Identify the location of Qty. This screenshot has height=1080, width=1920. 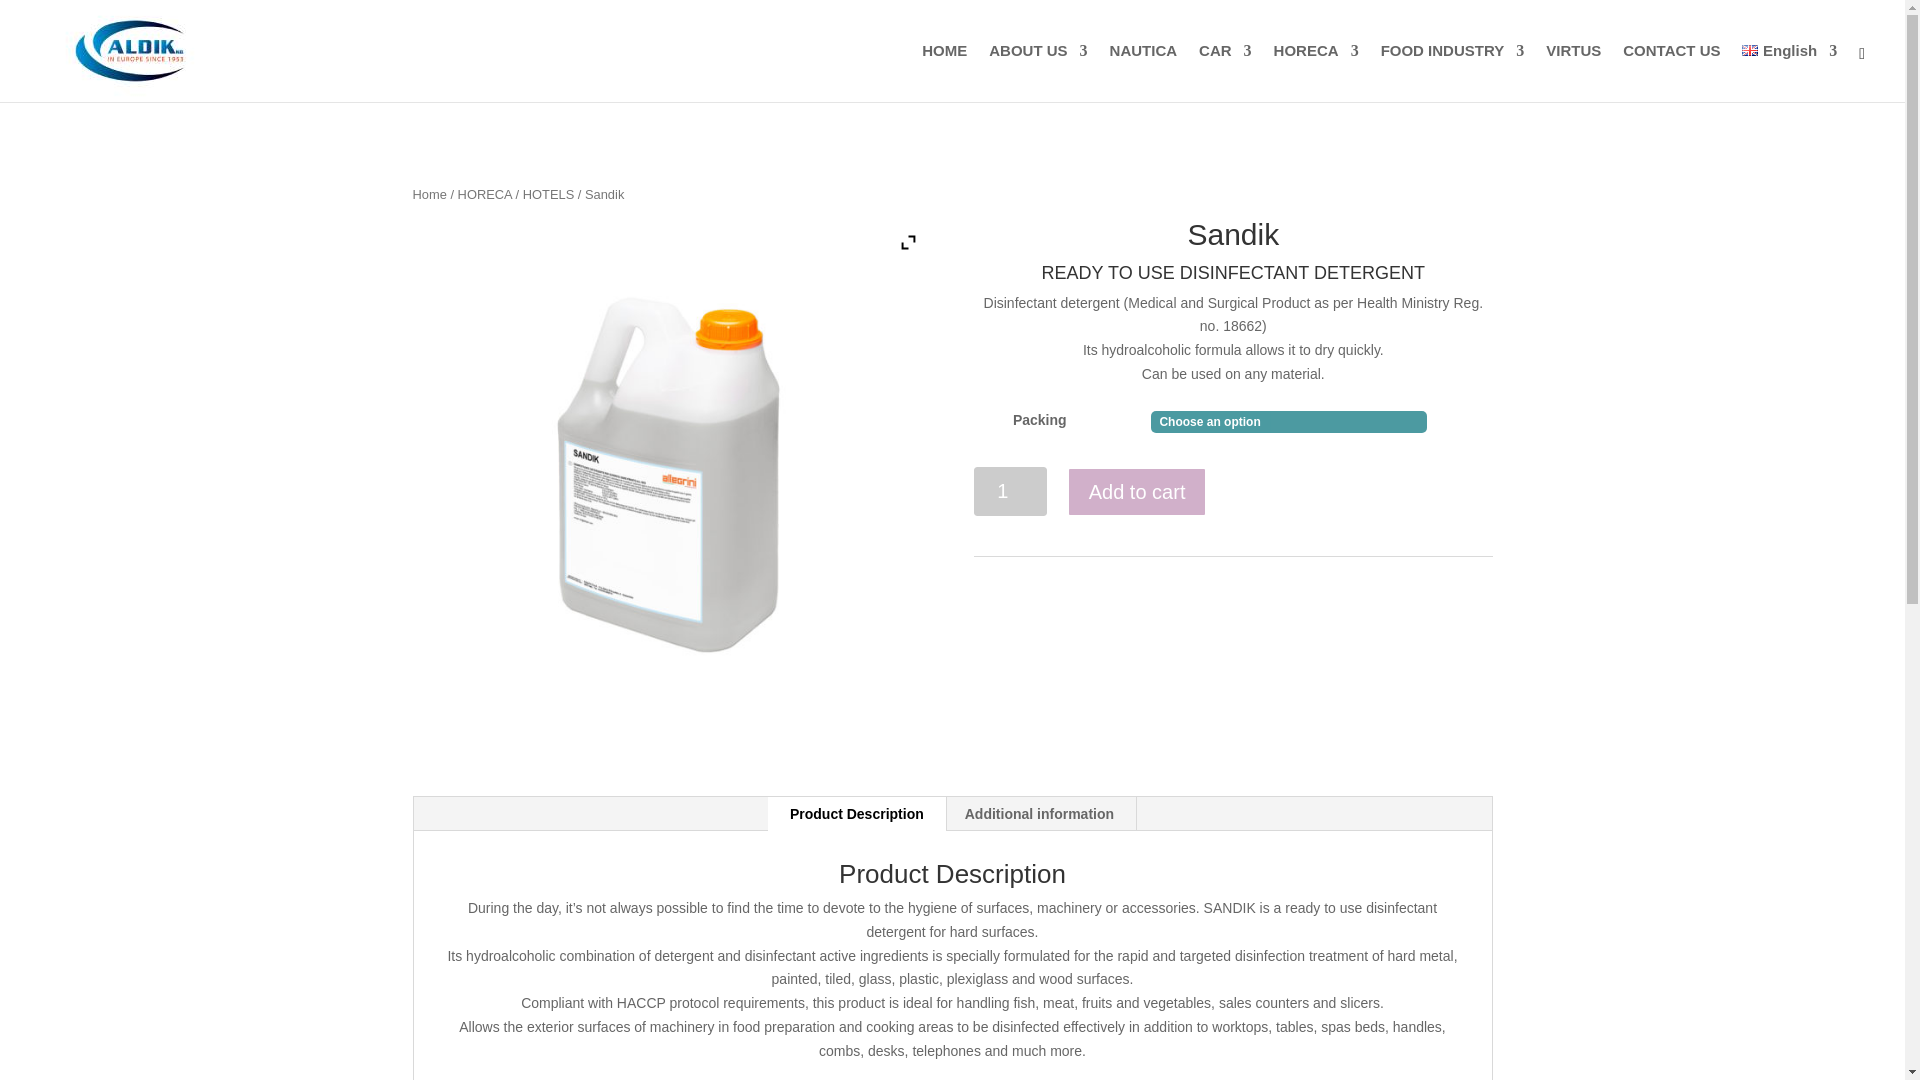
(1010, 491).